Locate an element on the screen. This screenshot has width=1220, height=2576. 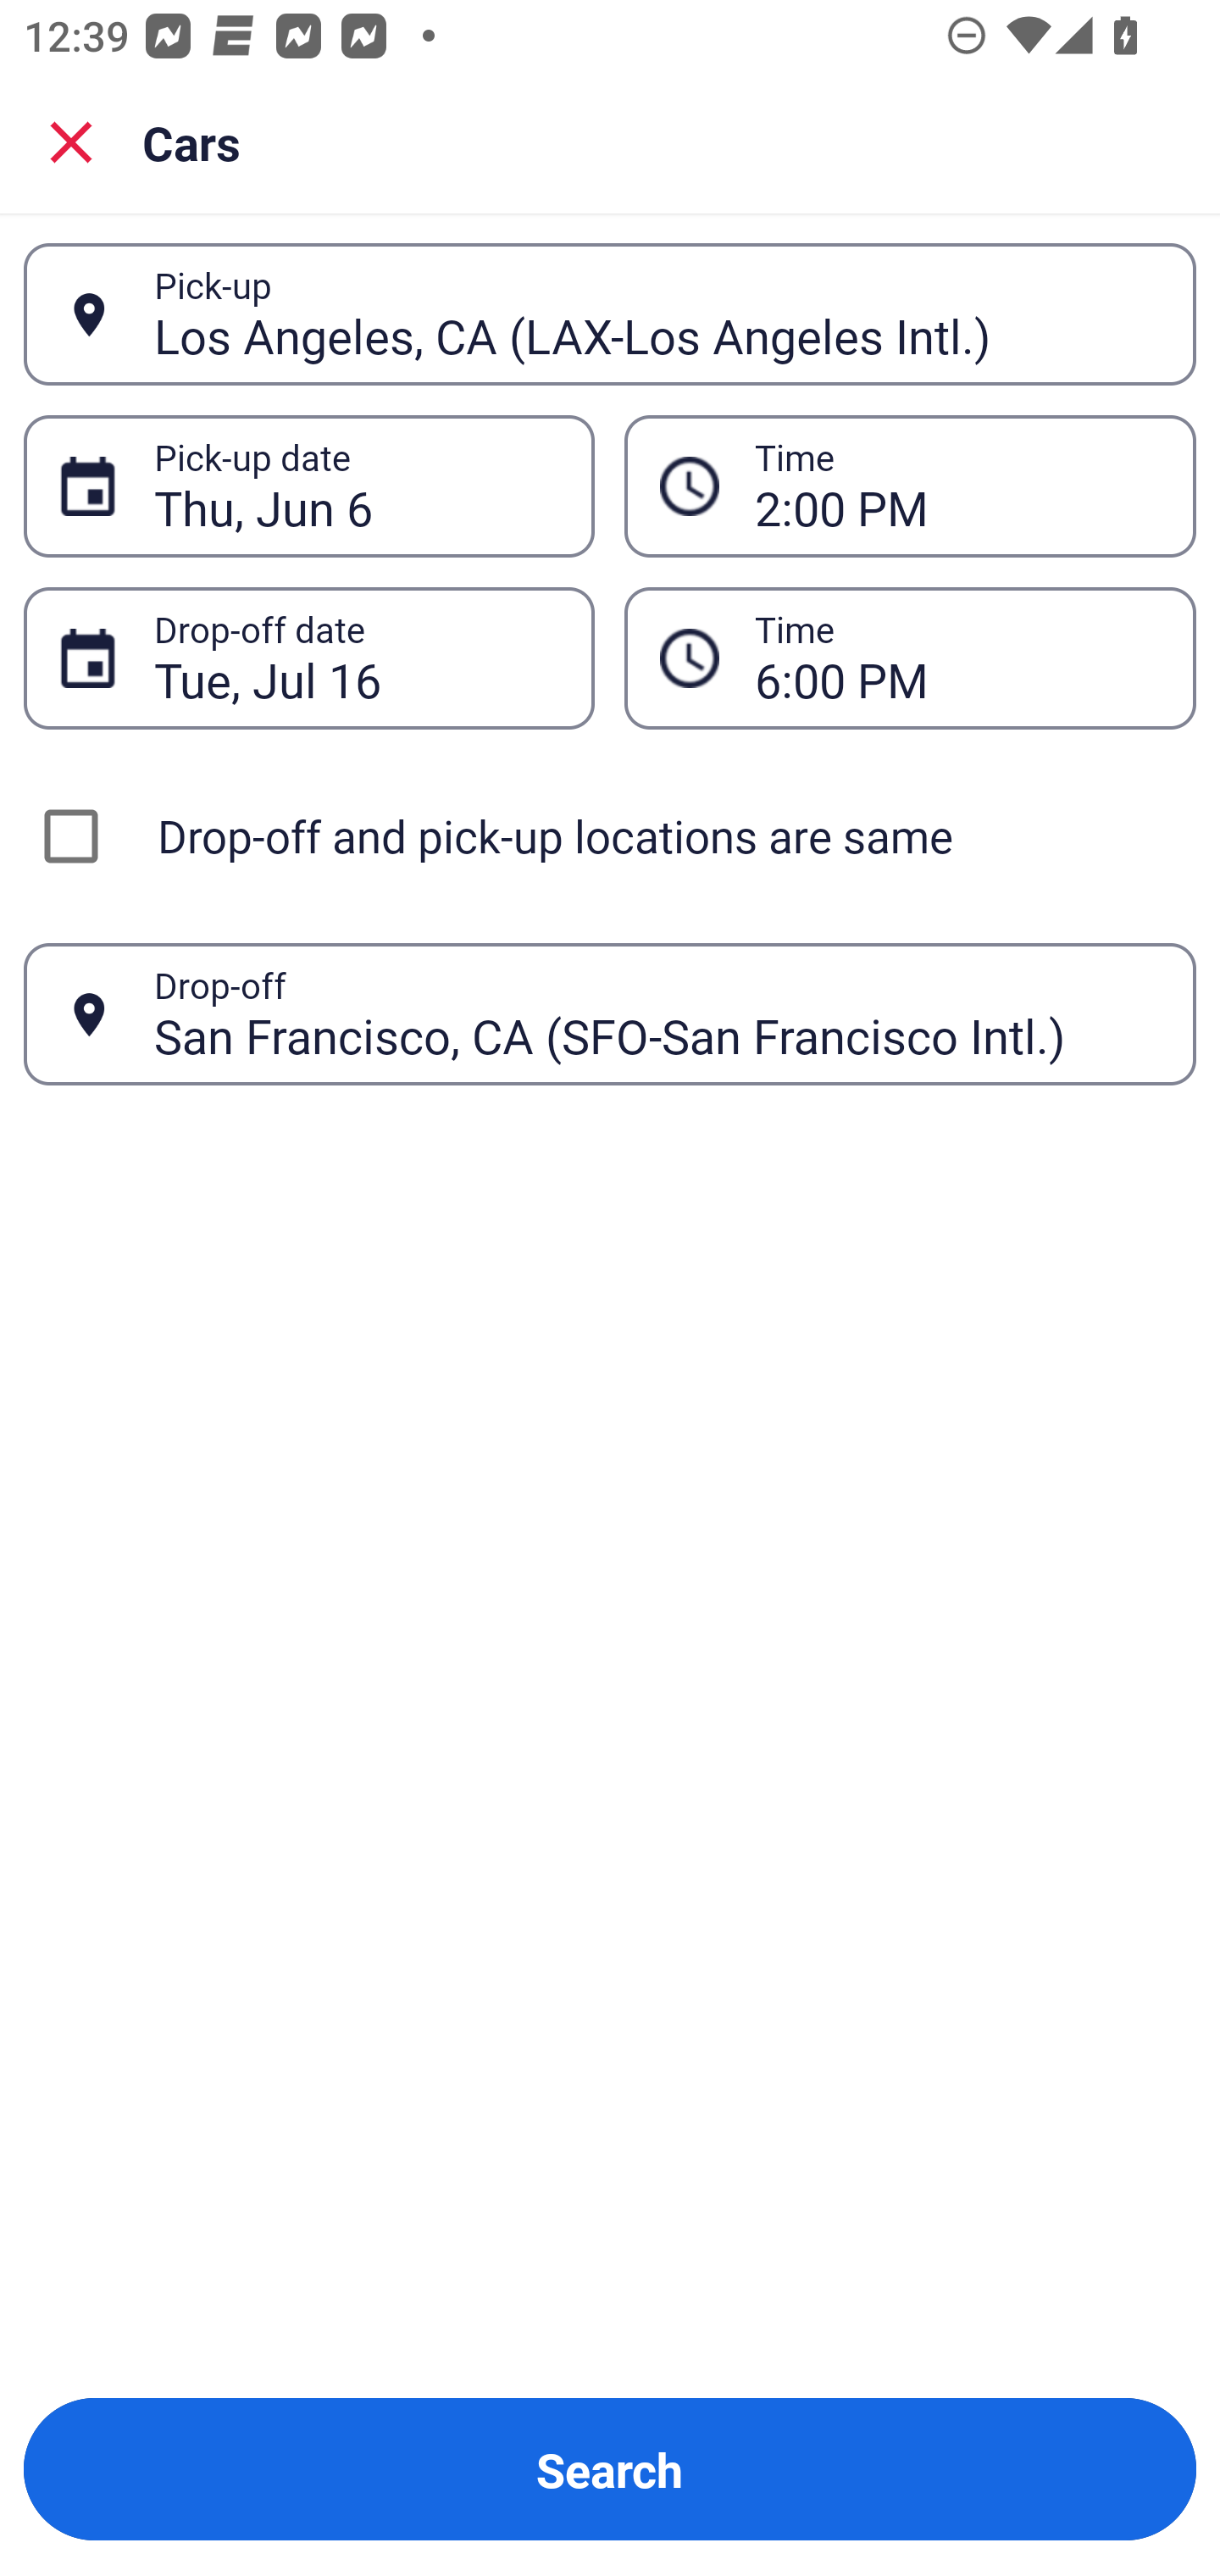
Tue, Jul 16 Drop-off date is located at coordinates (308, 658).